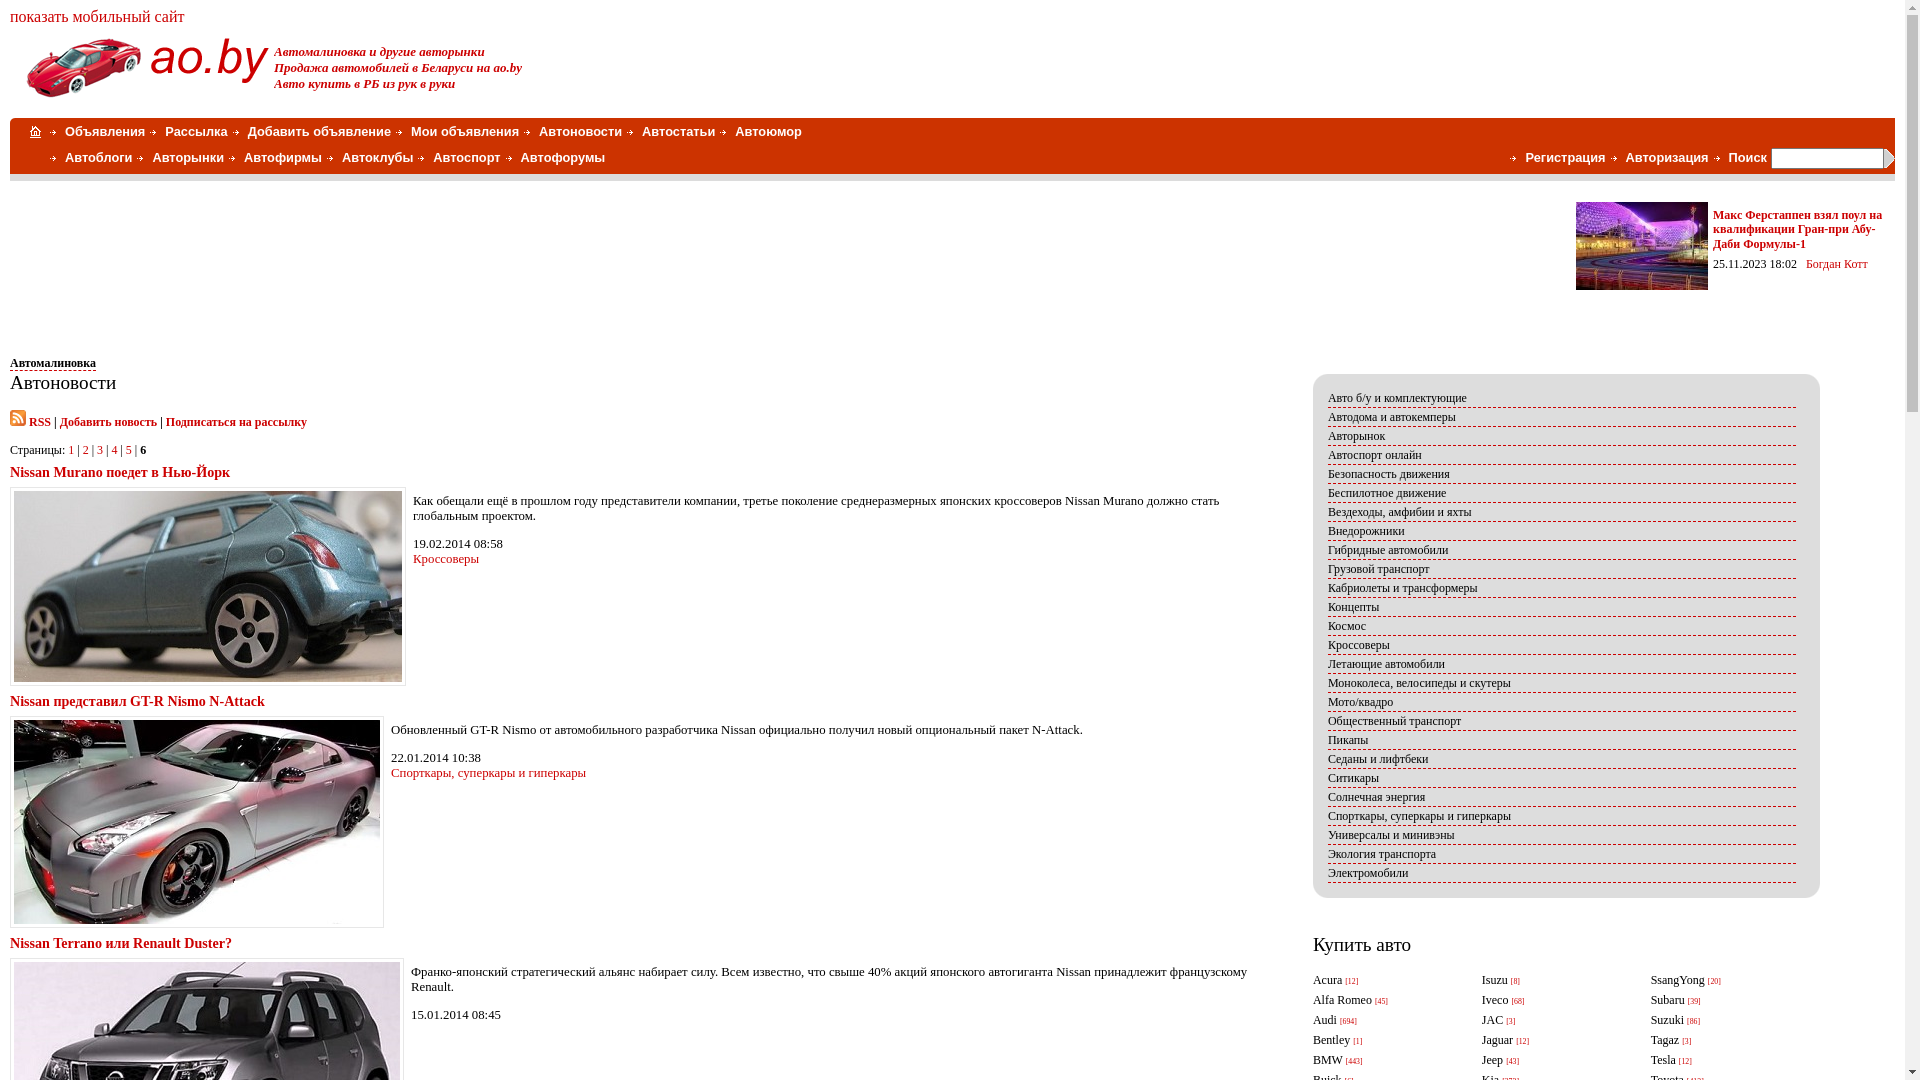  Describe the element at coordinates (1386, 1041) in the screenshot. I see `Bentley [1]` at that location.